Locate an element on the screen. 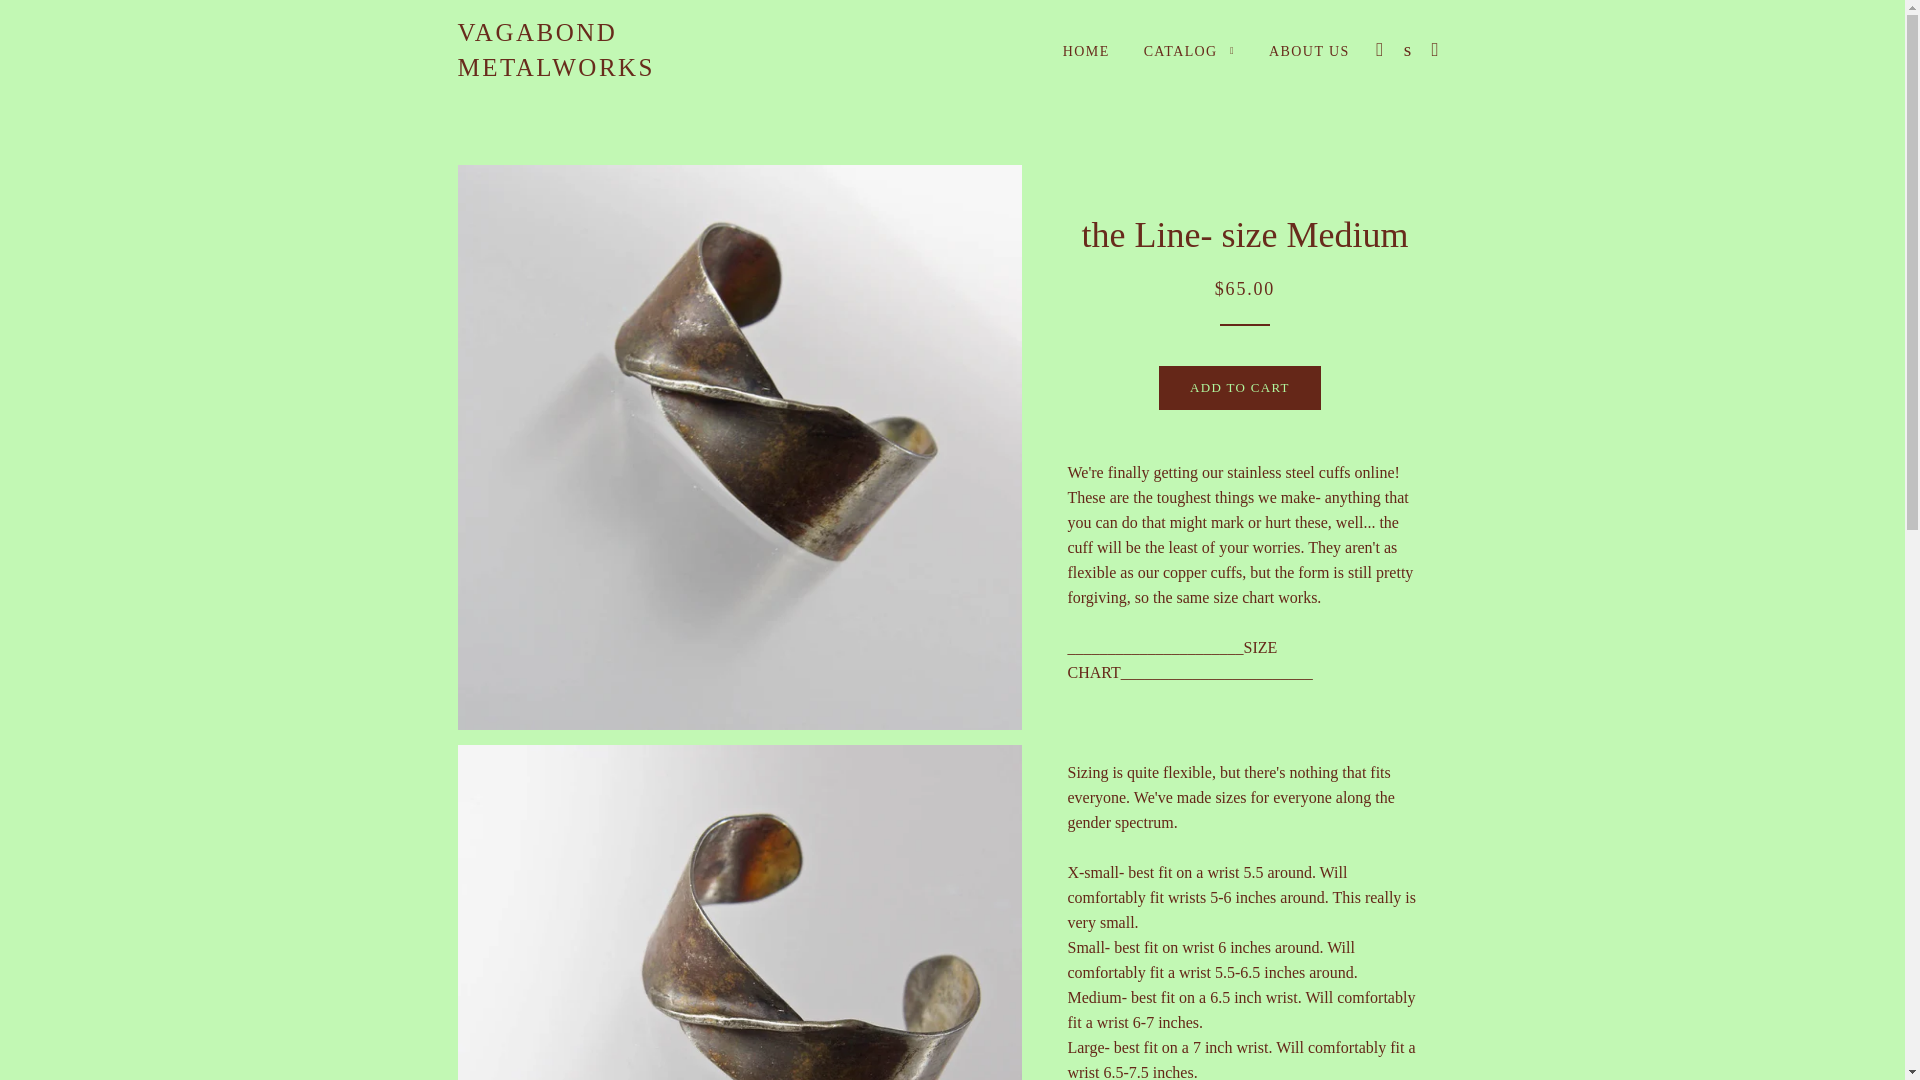 The width and height of the screenshot is (1920, 1080). ABOUT US is located at coordinates (1309, 51).